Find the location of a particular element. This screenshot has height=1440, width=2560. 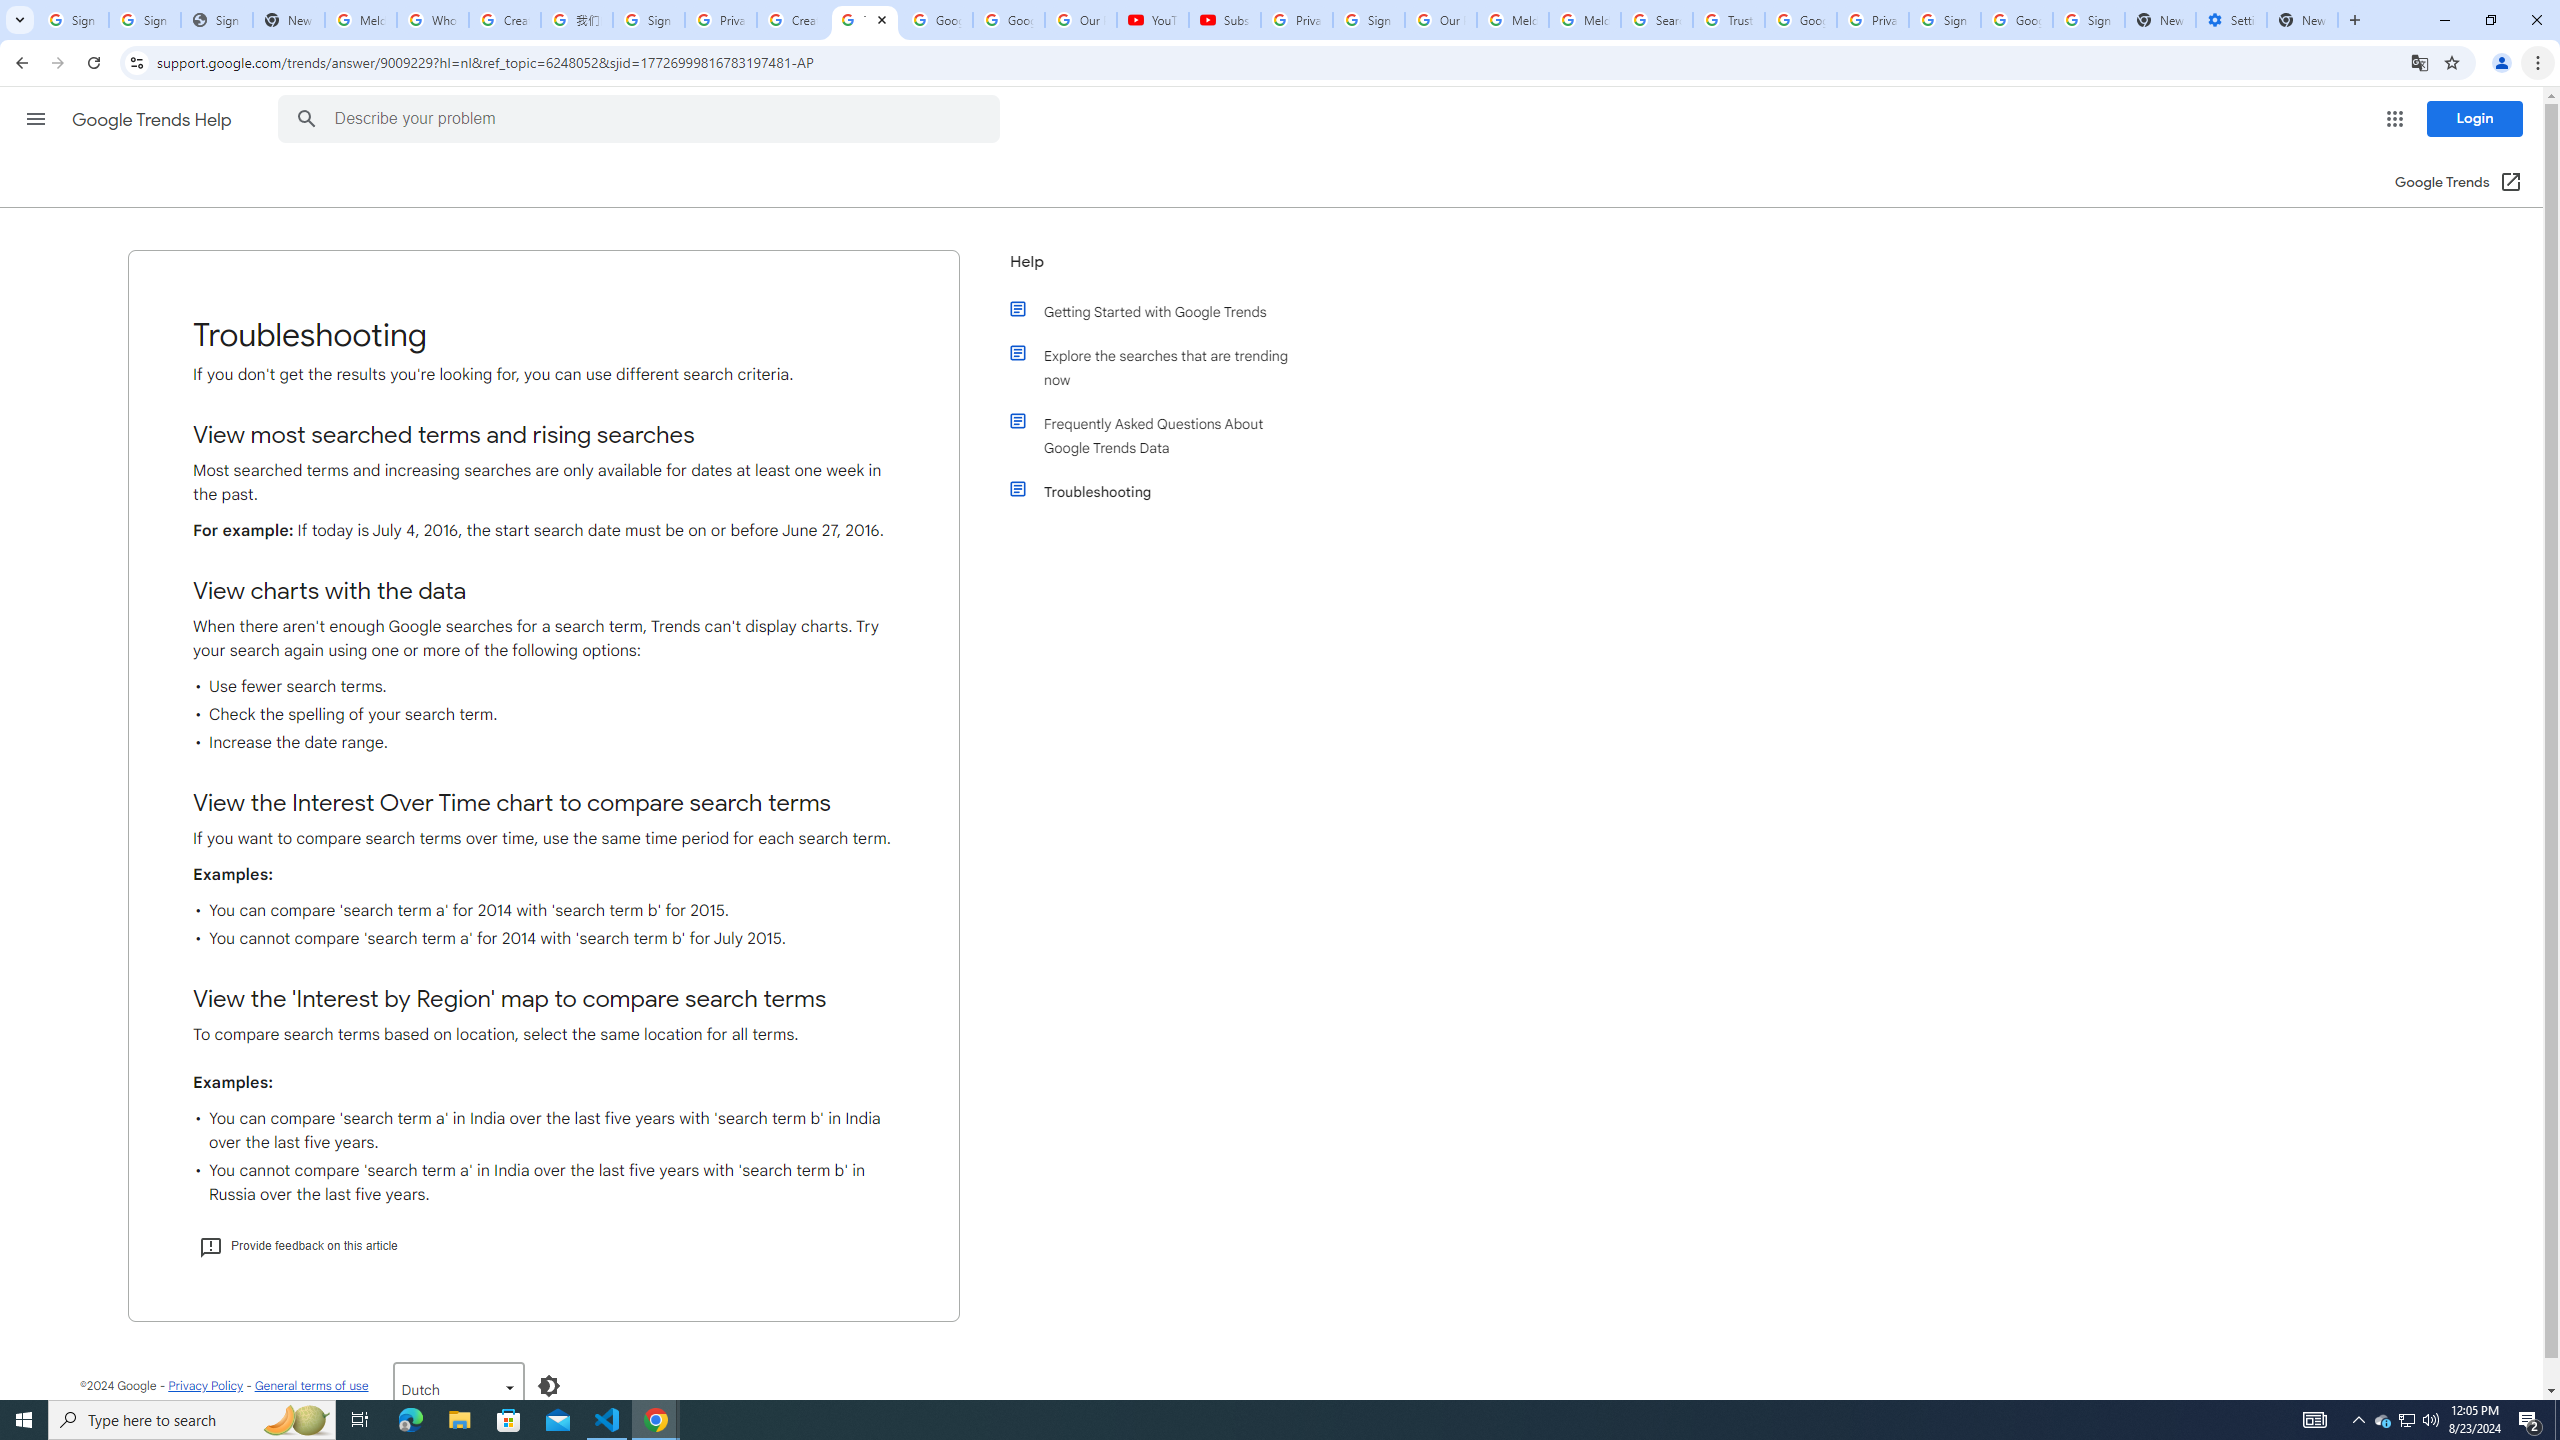

Google Ads - Sign in is located at coordinates (1800, 20).